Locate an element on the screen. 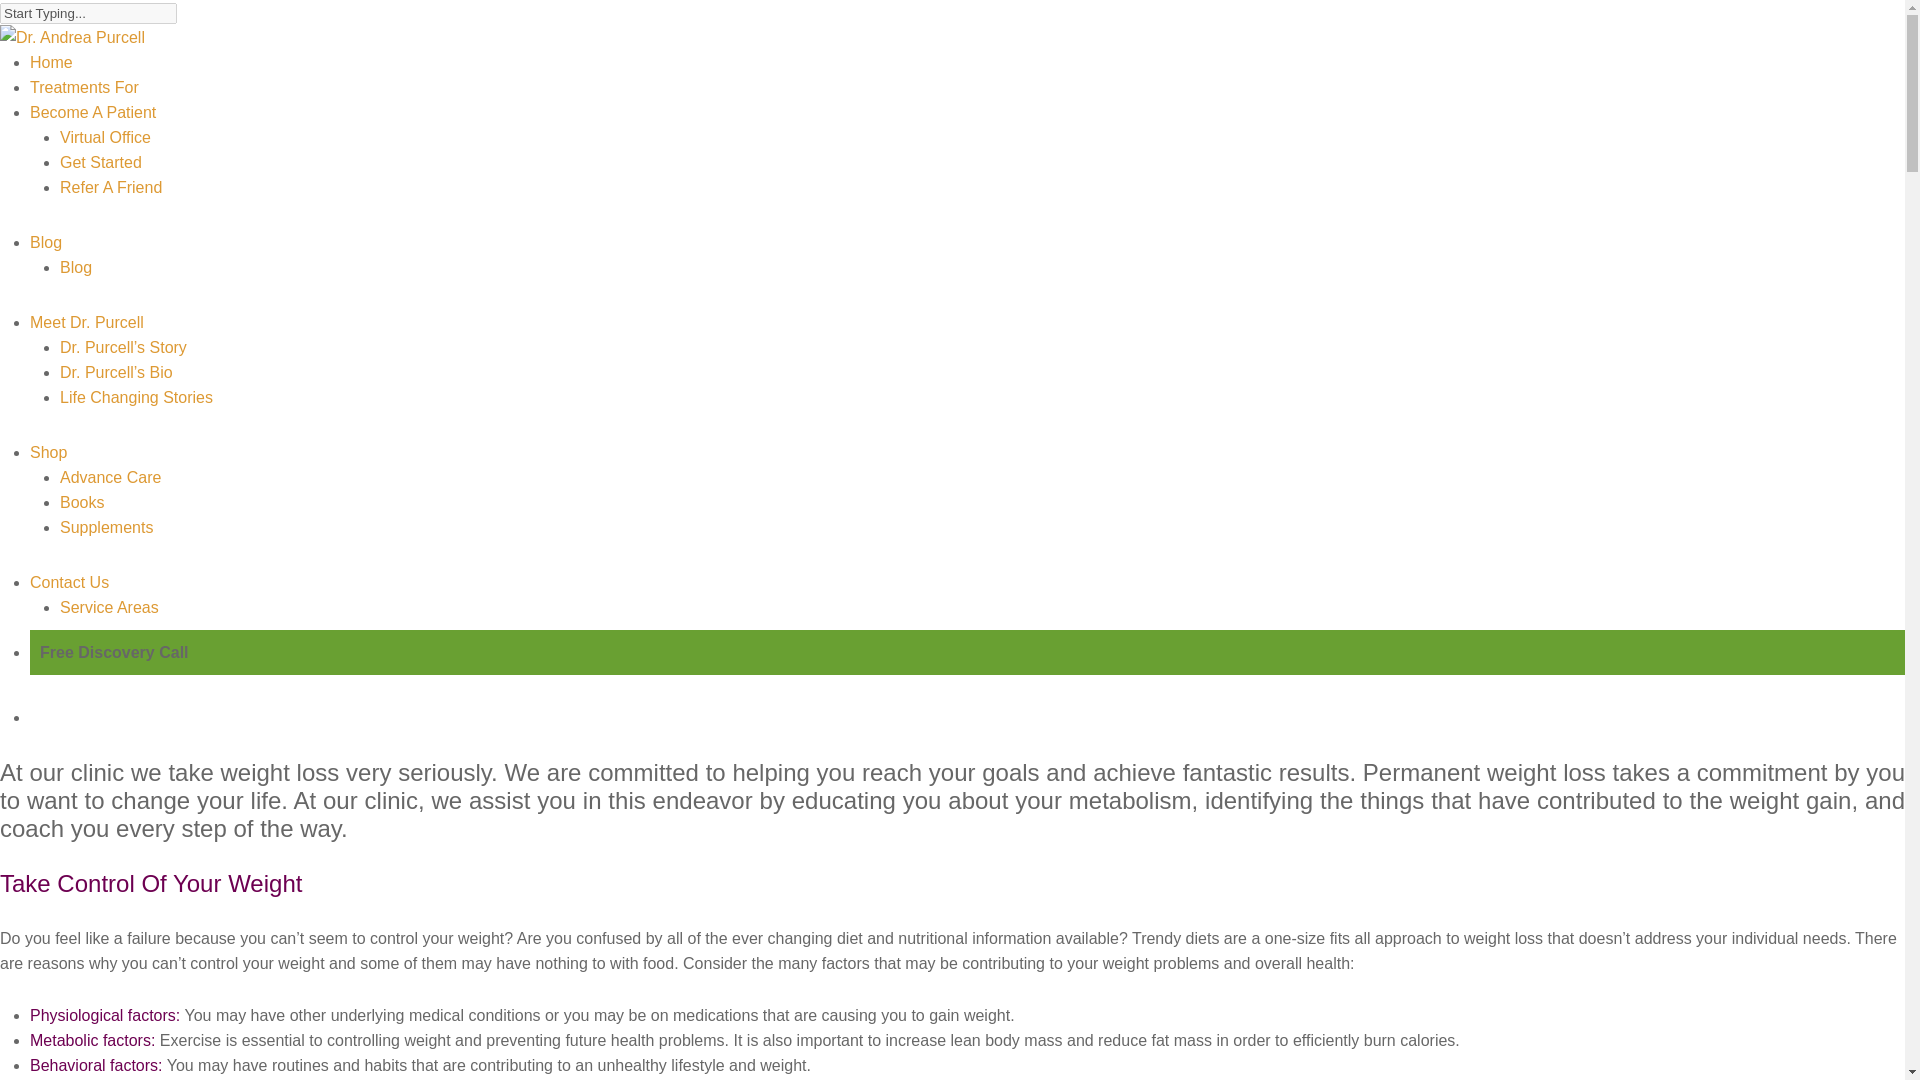 The image size is (1920, 1080). Life Changing Stories is located at coordinates (136, 397).